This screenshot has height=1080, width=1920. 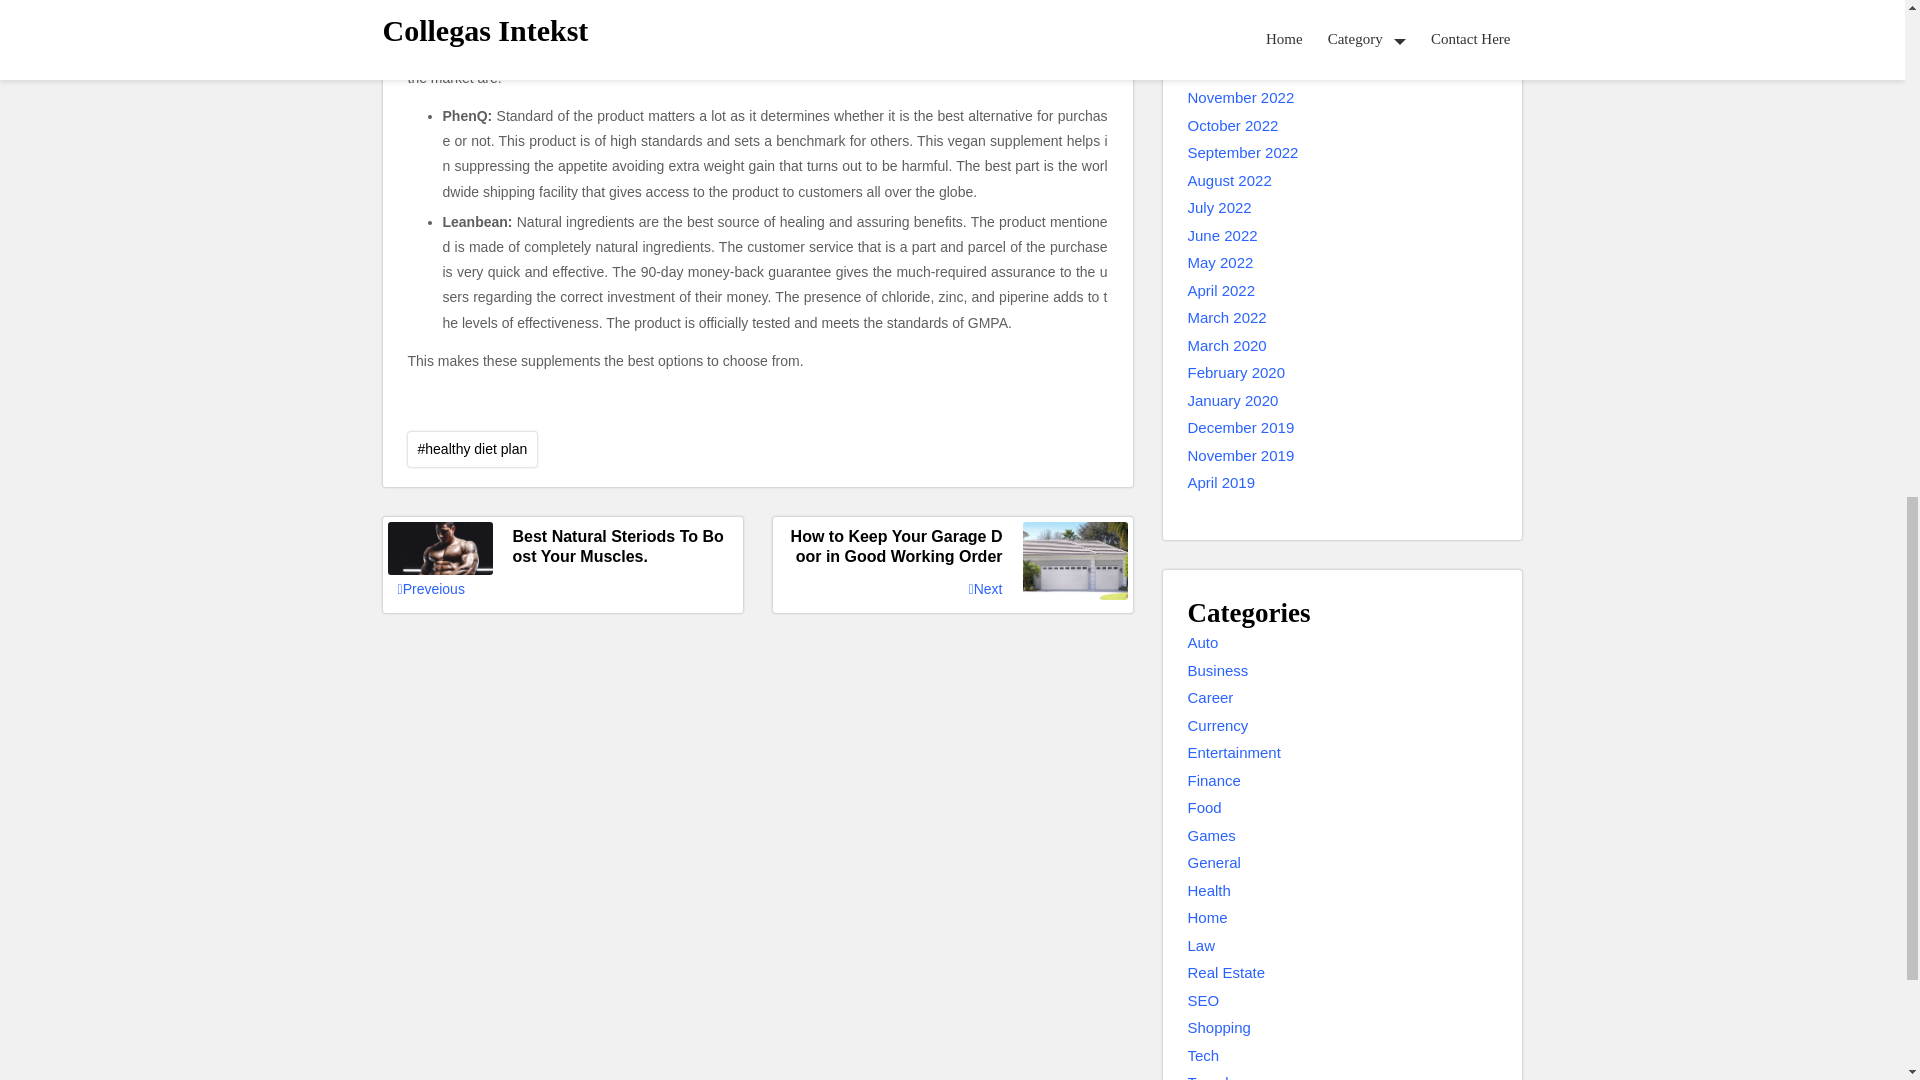 I want to click on June 2022, so click(x=1222, y=236).